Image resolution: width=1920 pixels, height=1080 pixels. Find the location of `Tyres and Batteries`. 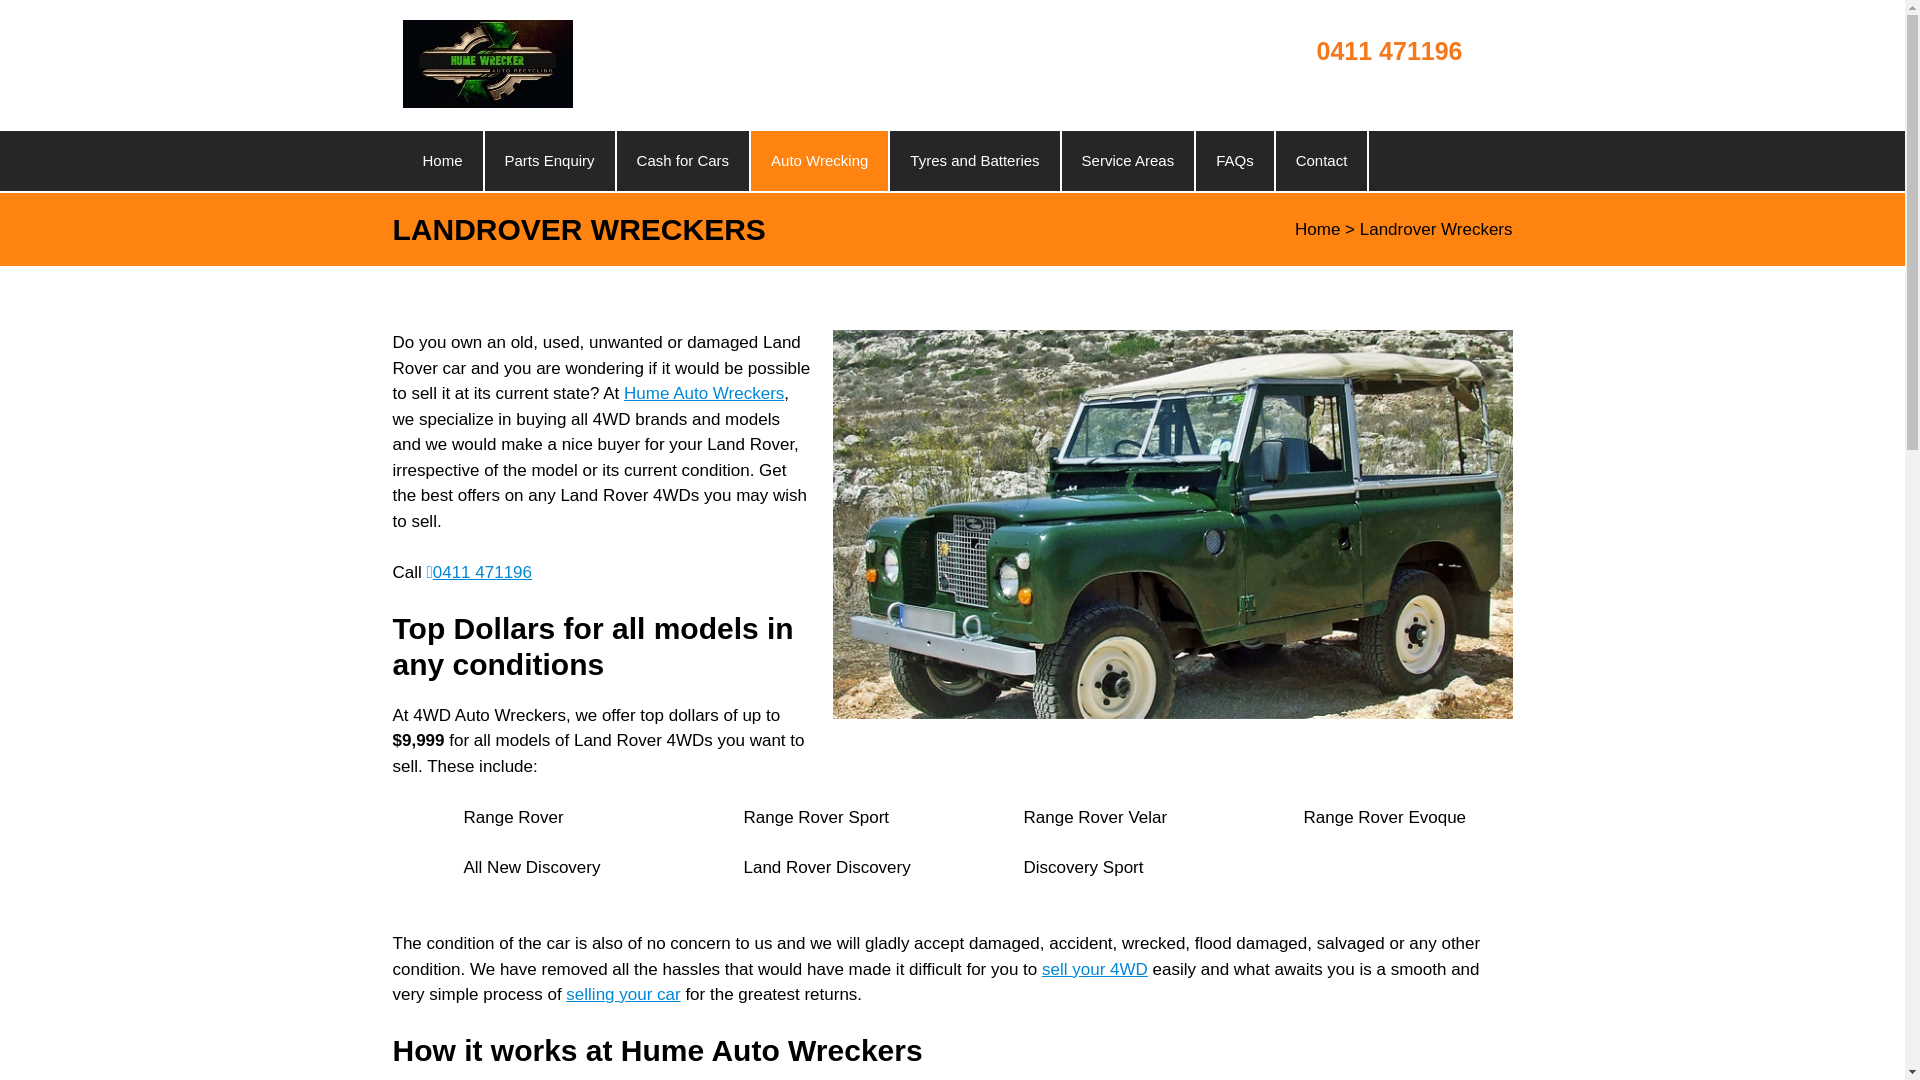

Tyres and Batteries is located at coordinates (974, 160).